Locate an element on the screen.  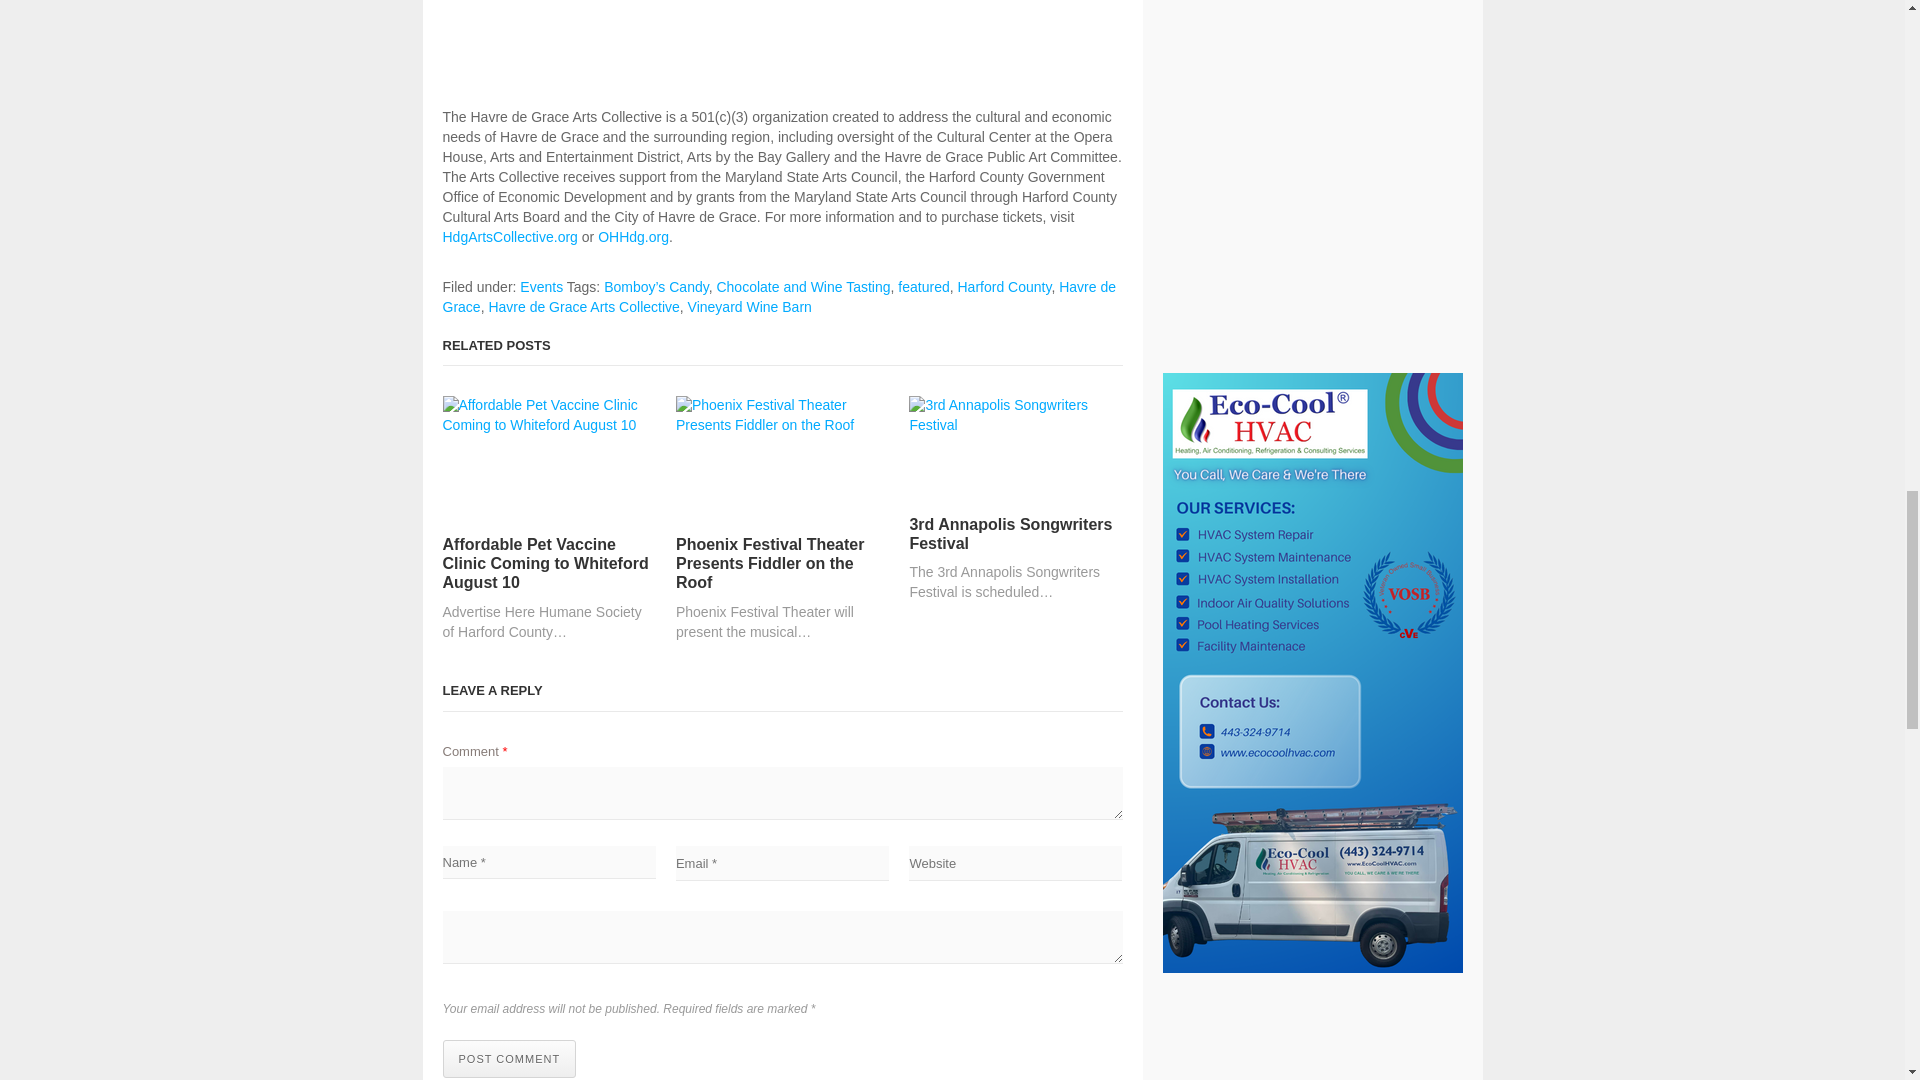
OHHdg.org is located at coordinates (632, 236).